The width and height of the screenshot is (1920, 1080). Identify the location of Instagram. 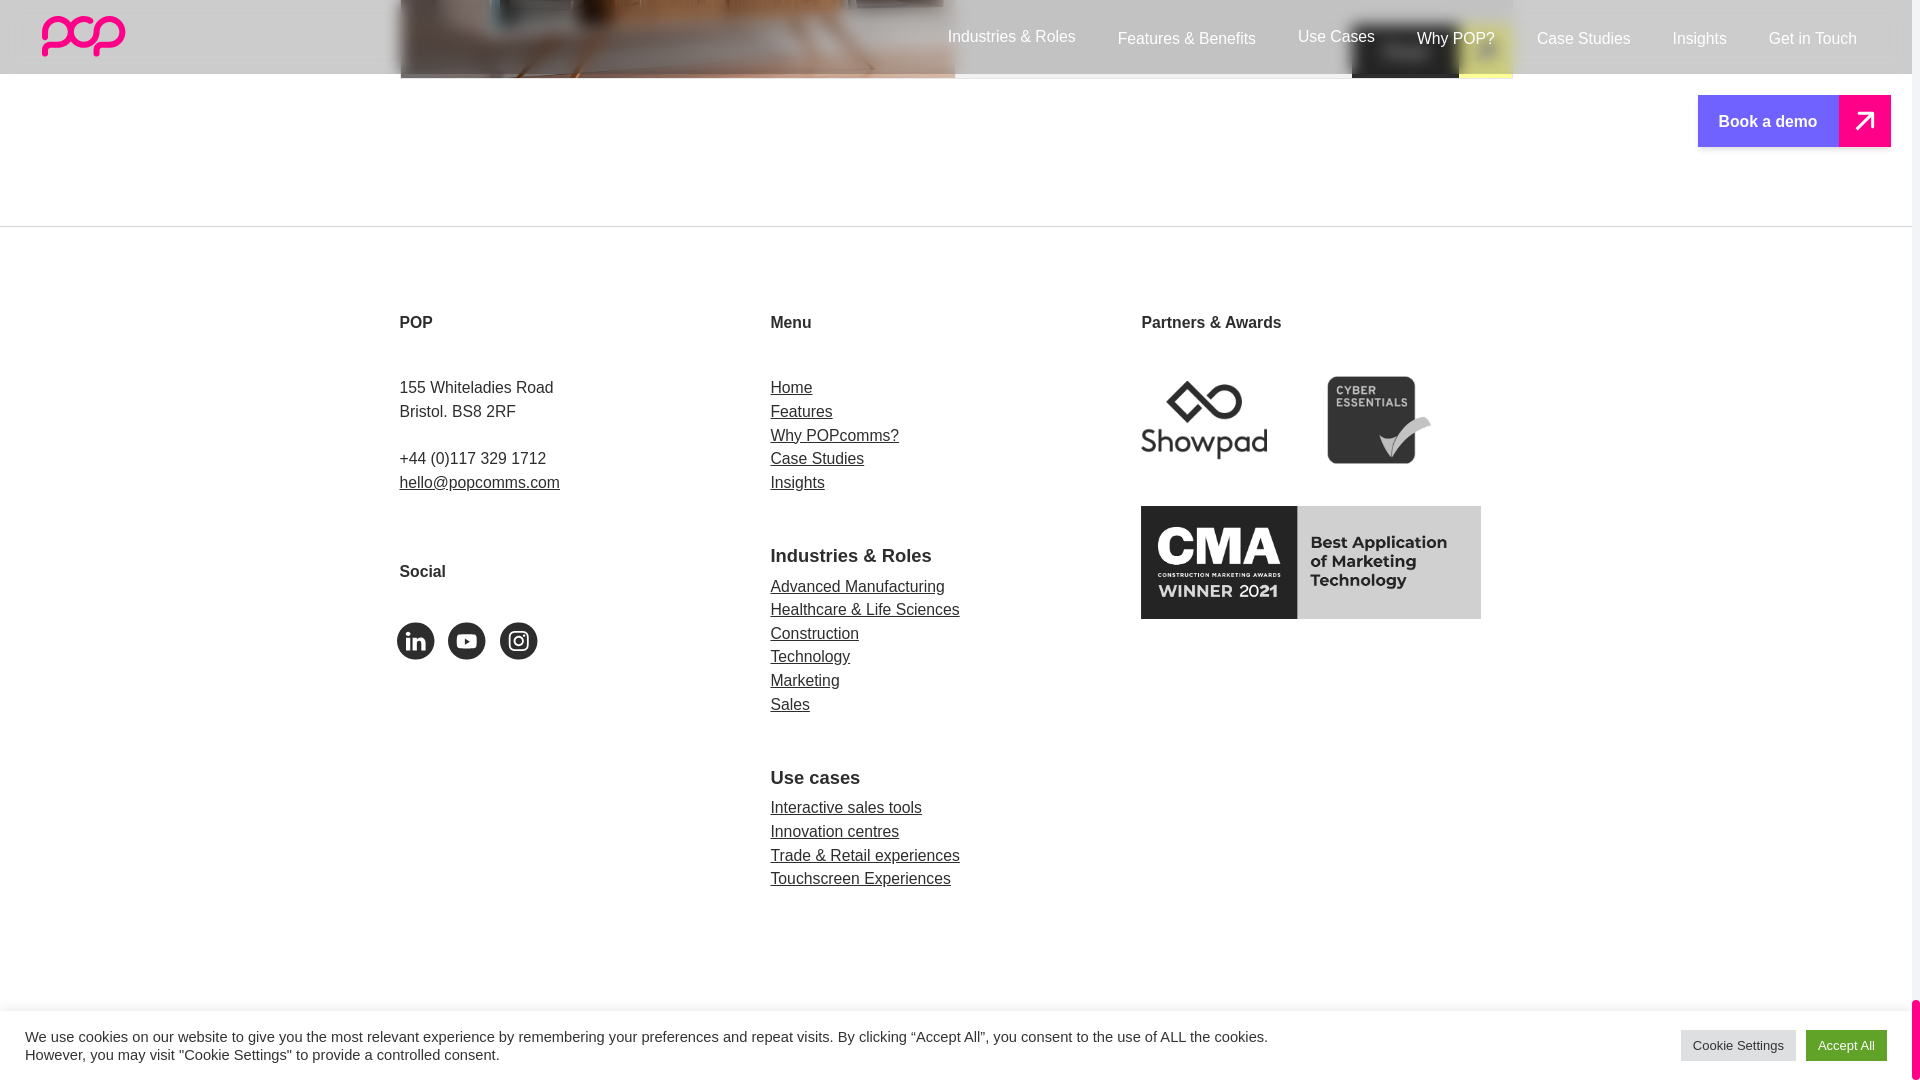
(526, 639).